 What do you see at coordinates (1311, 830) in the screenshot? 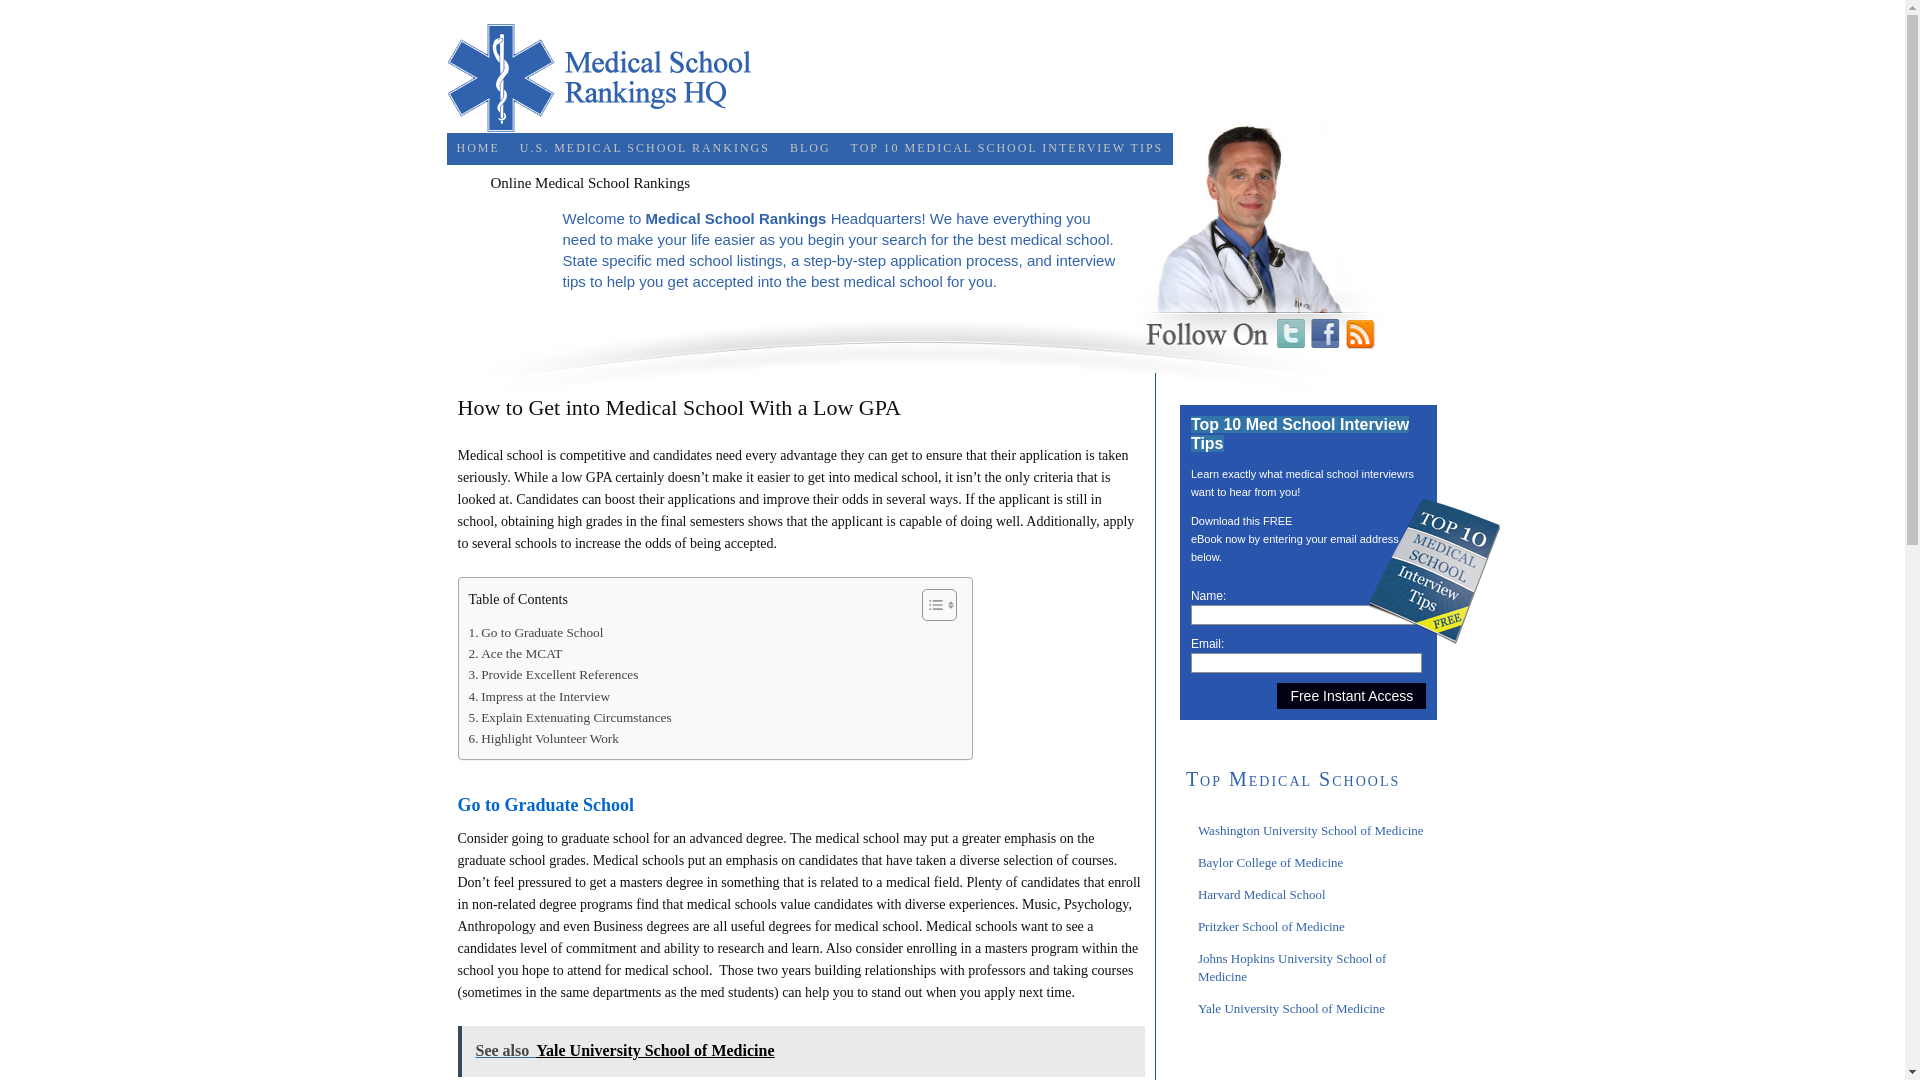
I see `Washington University School of Medicine` at bounding box center [1311, 830].